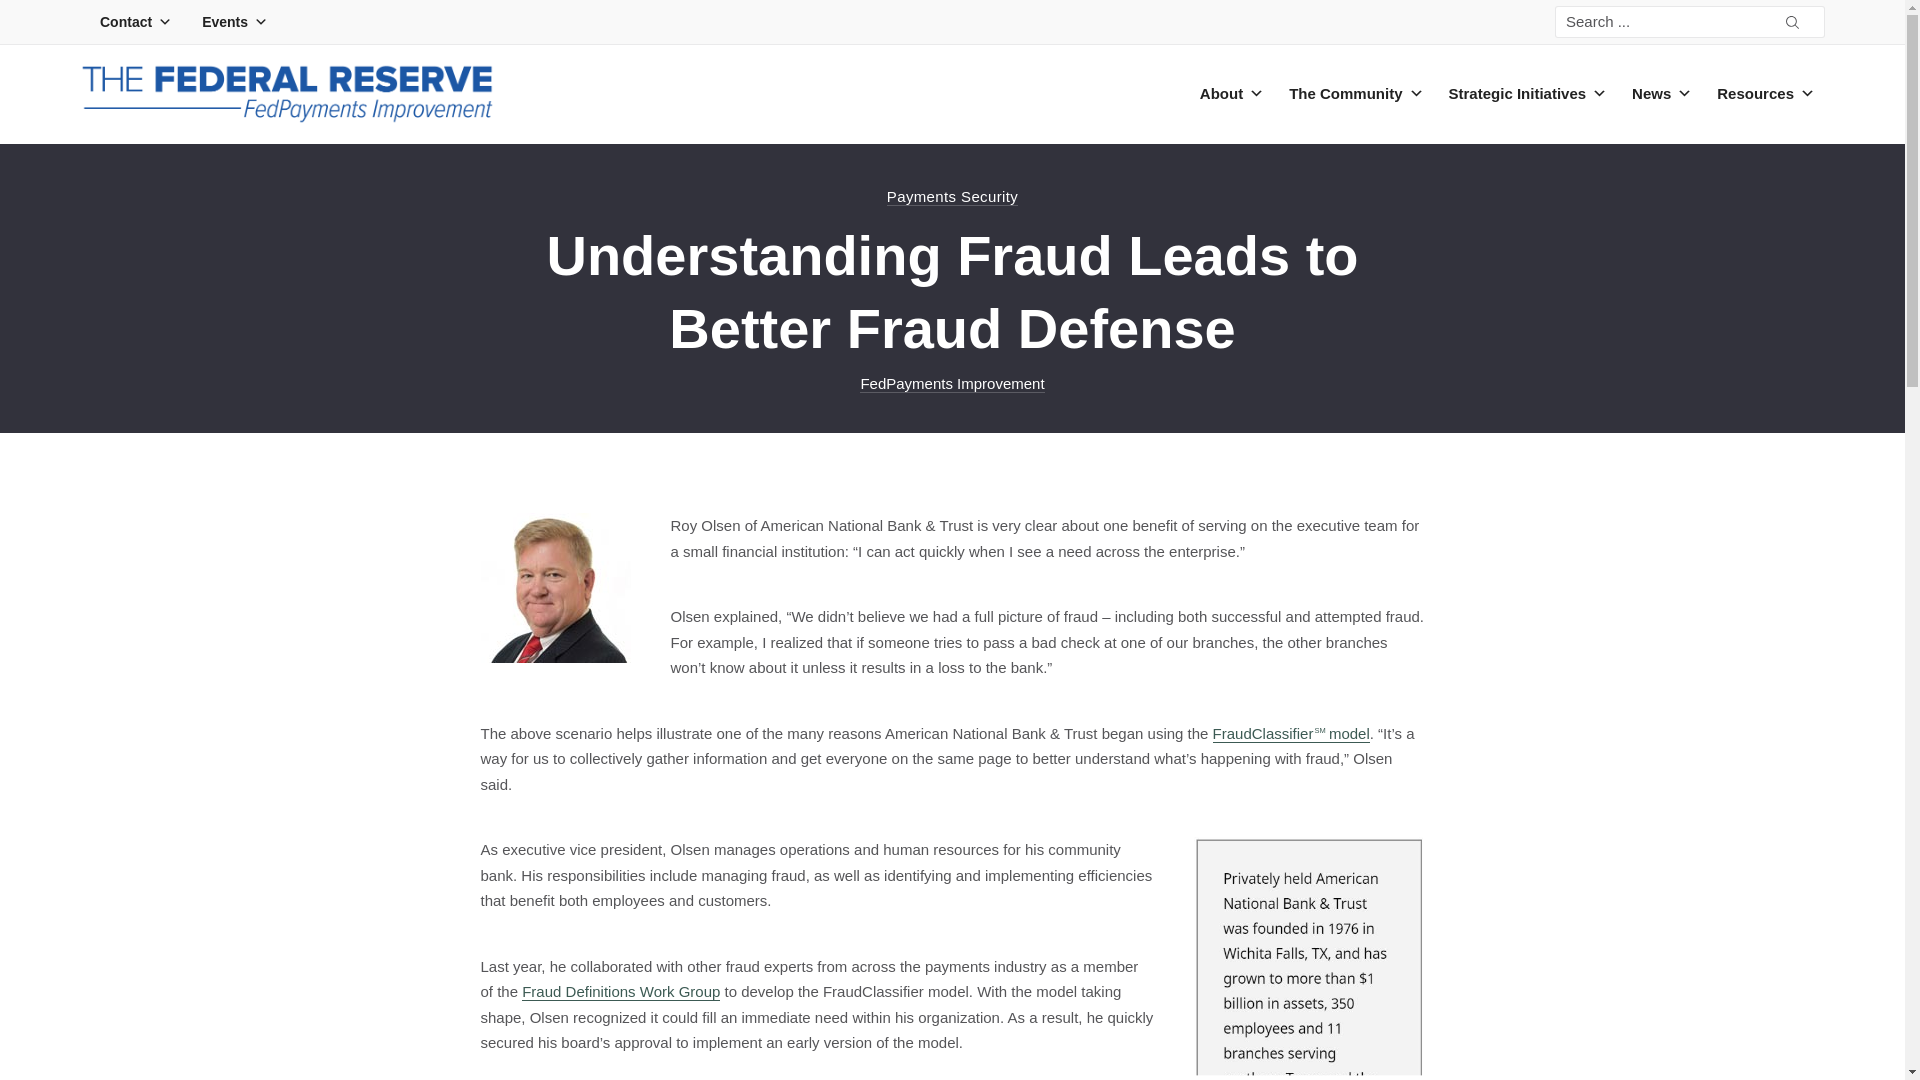  I want to click on The Community, so click(1353, 94).